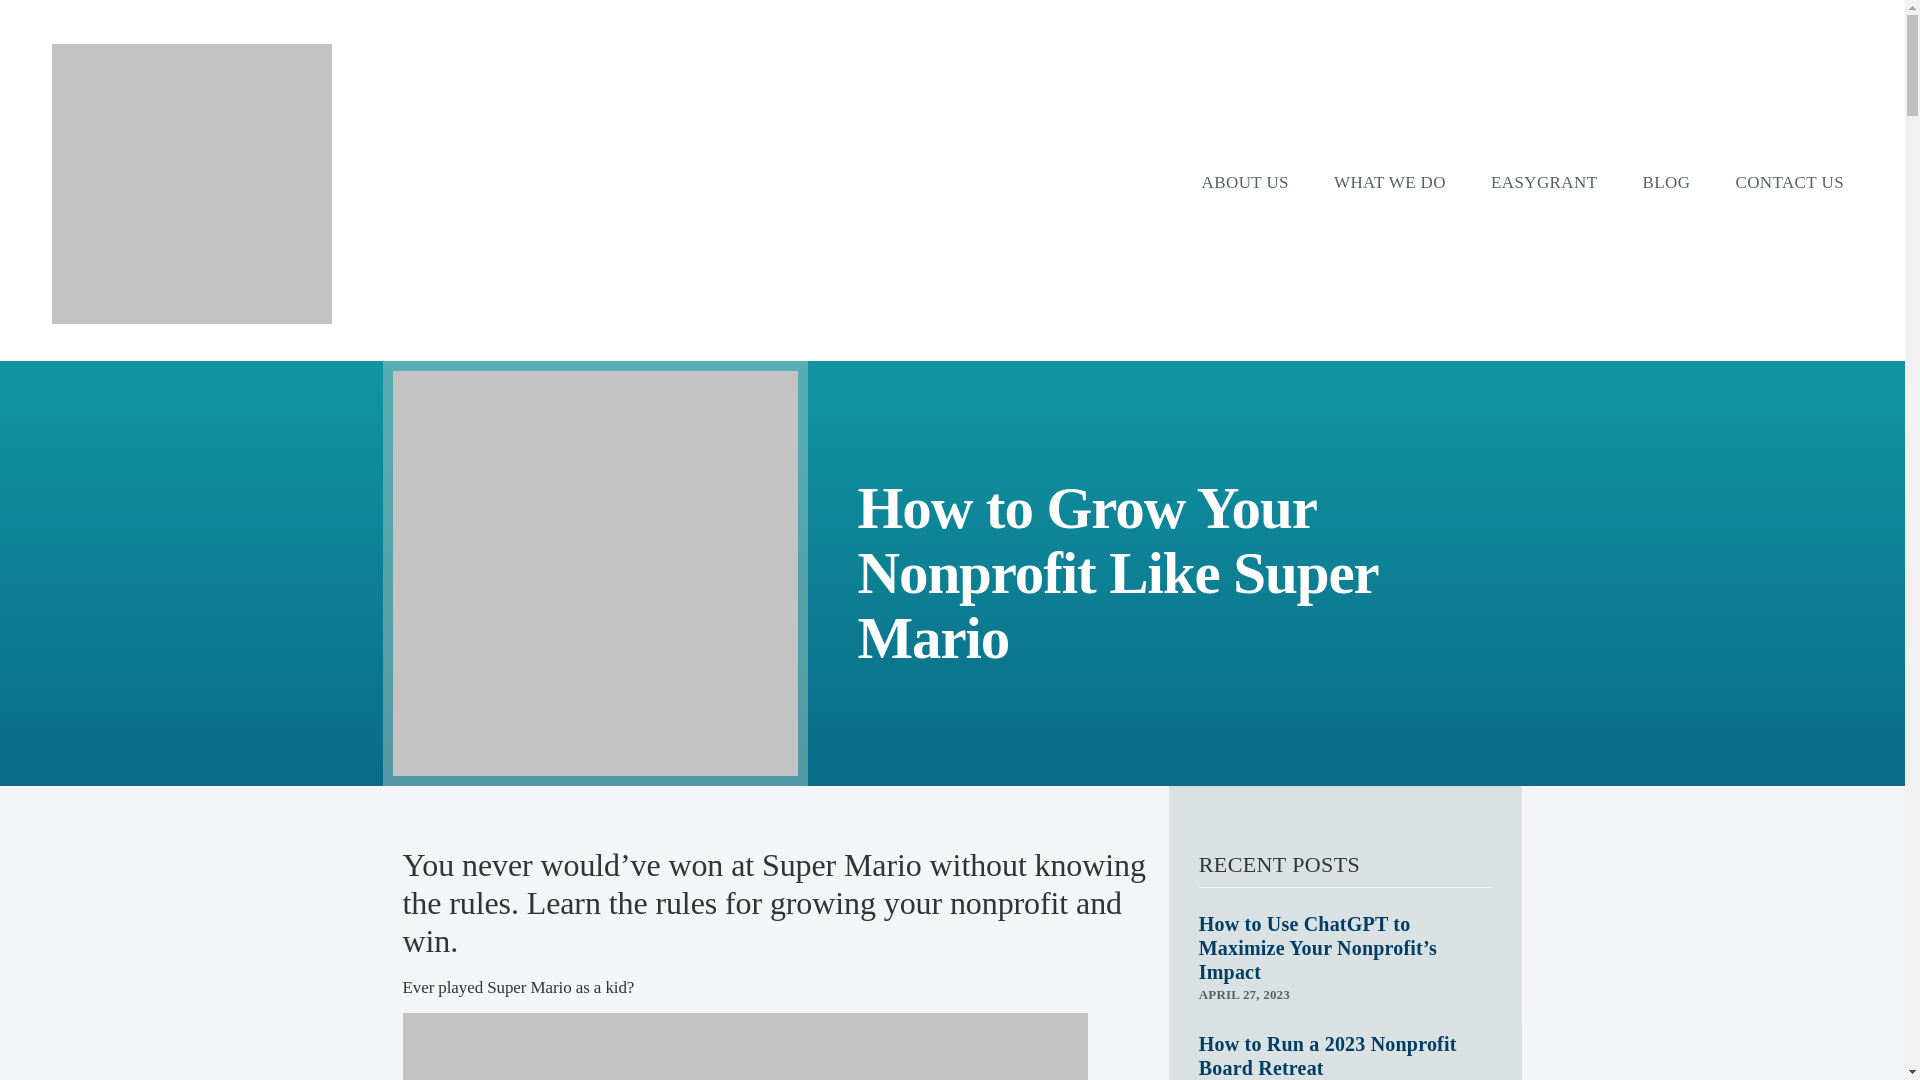 The image size is (1920, 1080). Describe the element at coordinates (1666, 183) in the screenshot. I see `BLOG` at that location.